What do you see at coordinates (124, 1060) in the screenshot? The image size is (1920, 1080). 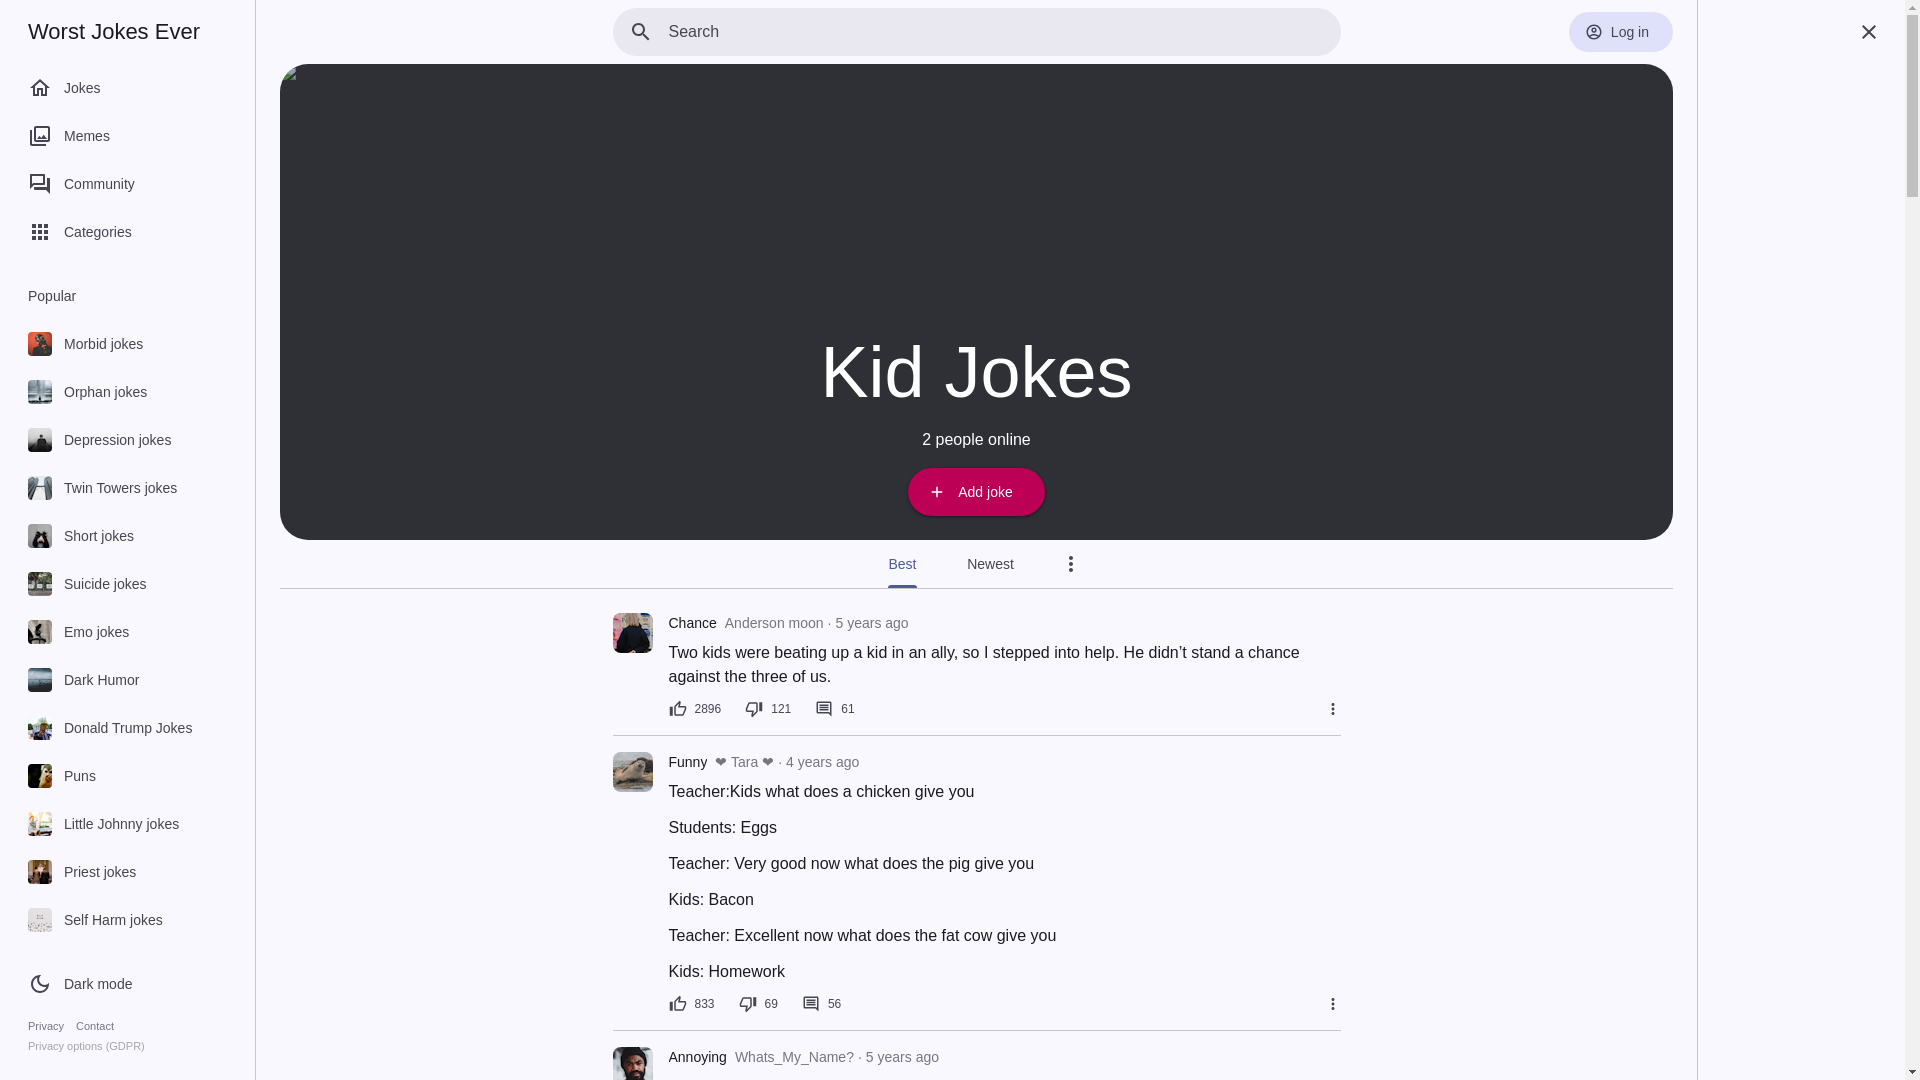 I see `Offensive jokes` at bounding box center [124, 1060].